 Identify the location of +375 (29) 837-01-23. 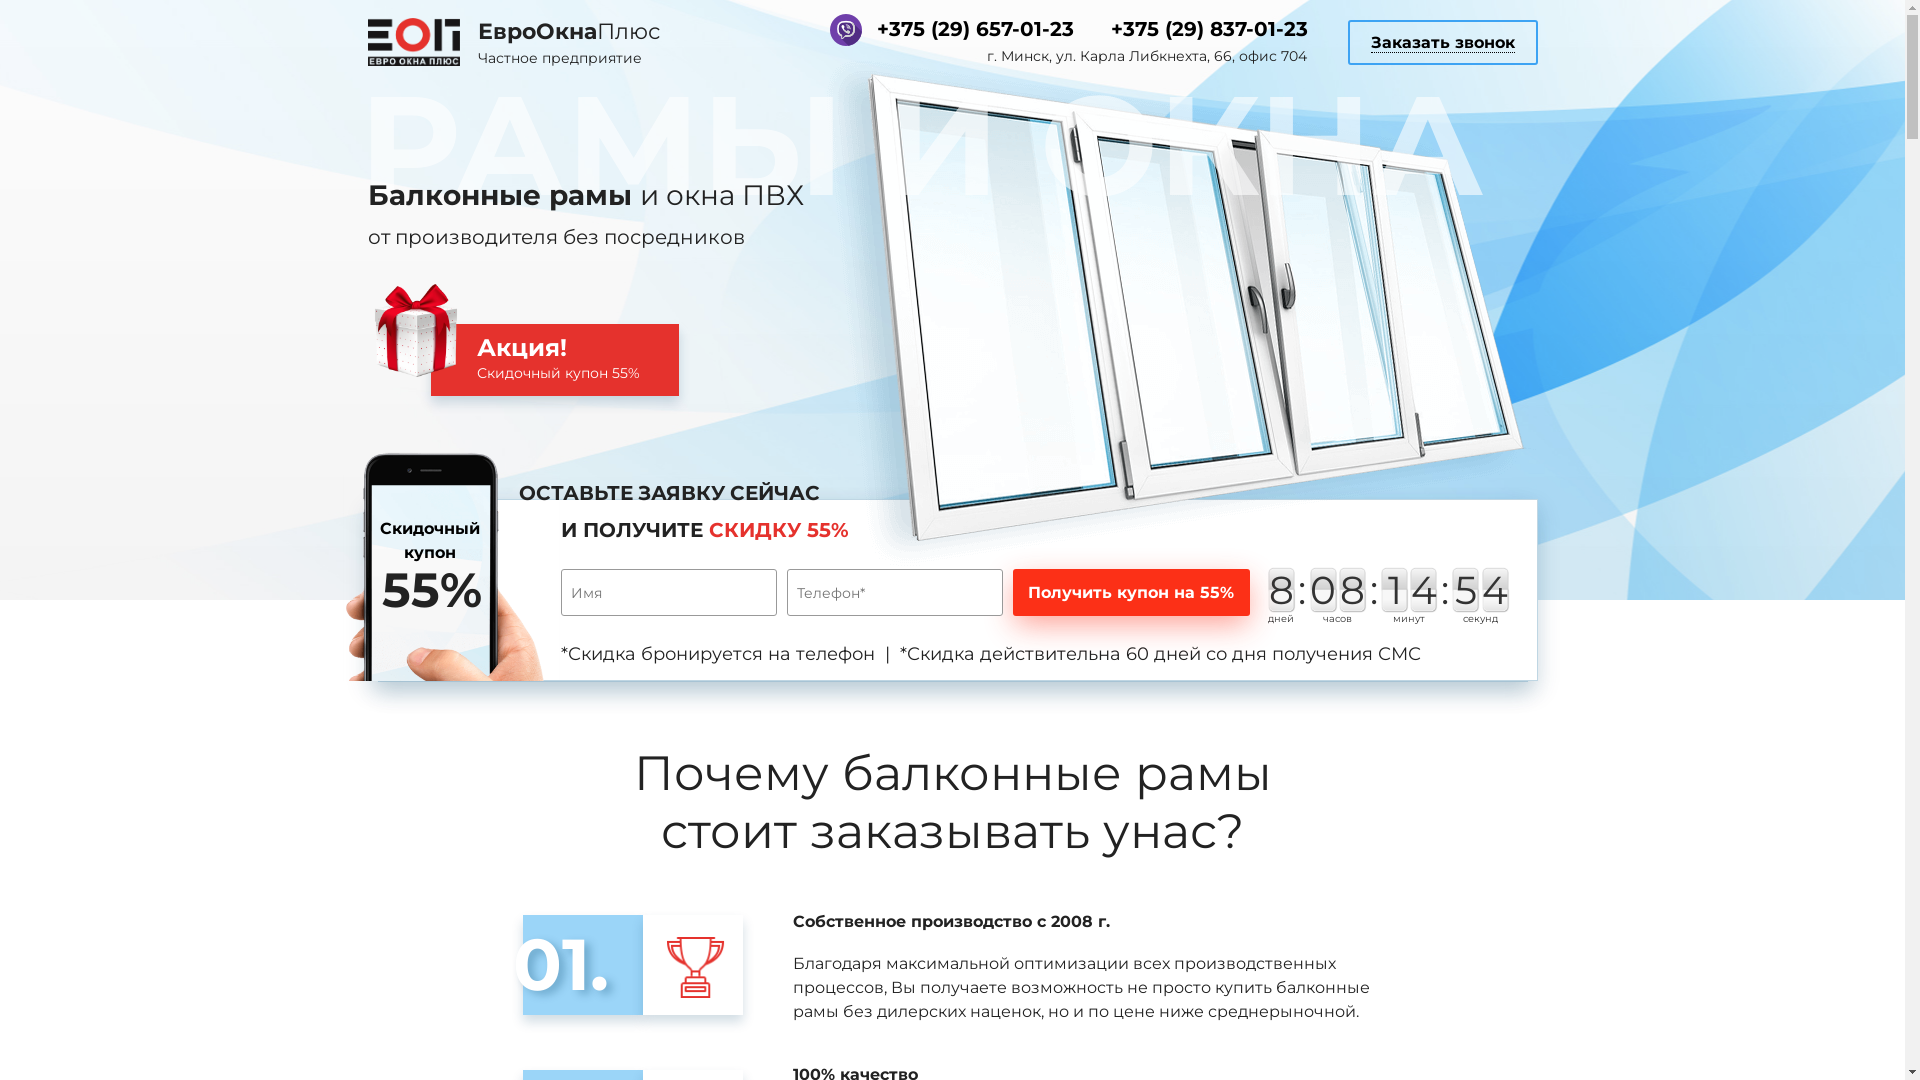
(1210, 30).